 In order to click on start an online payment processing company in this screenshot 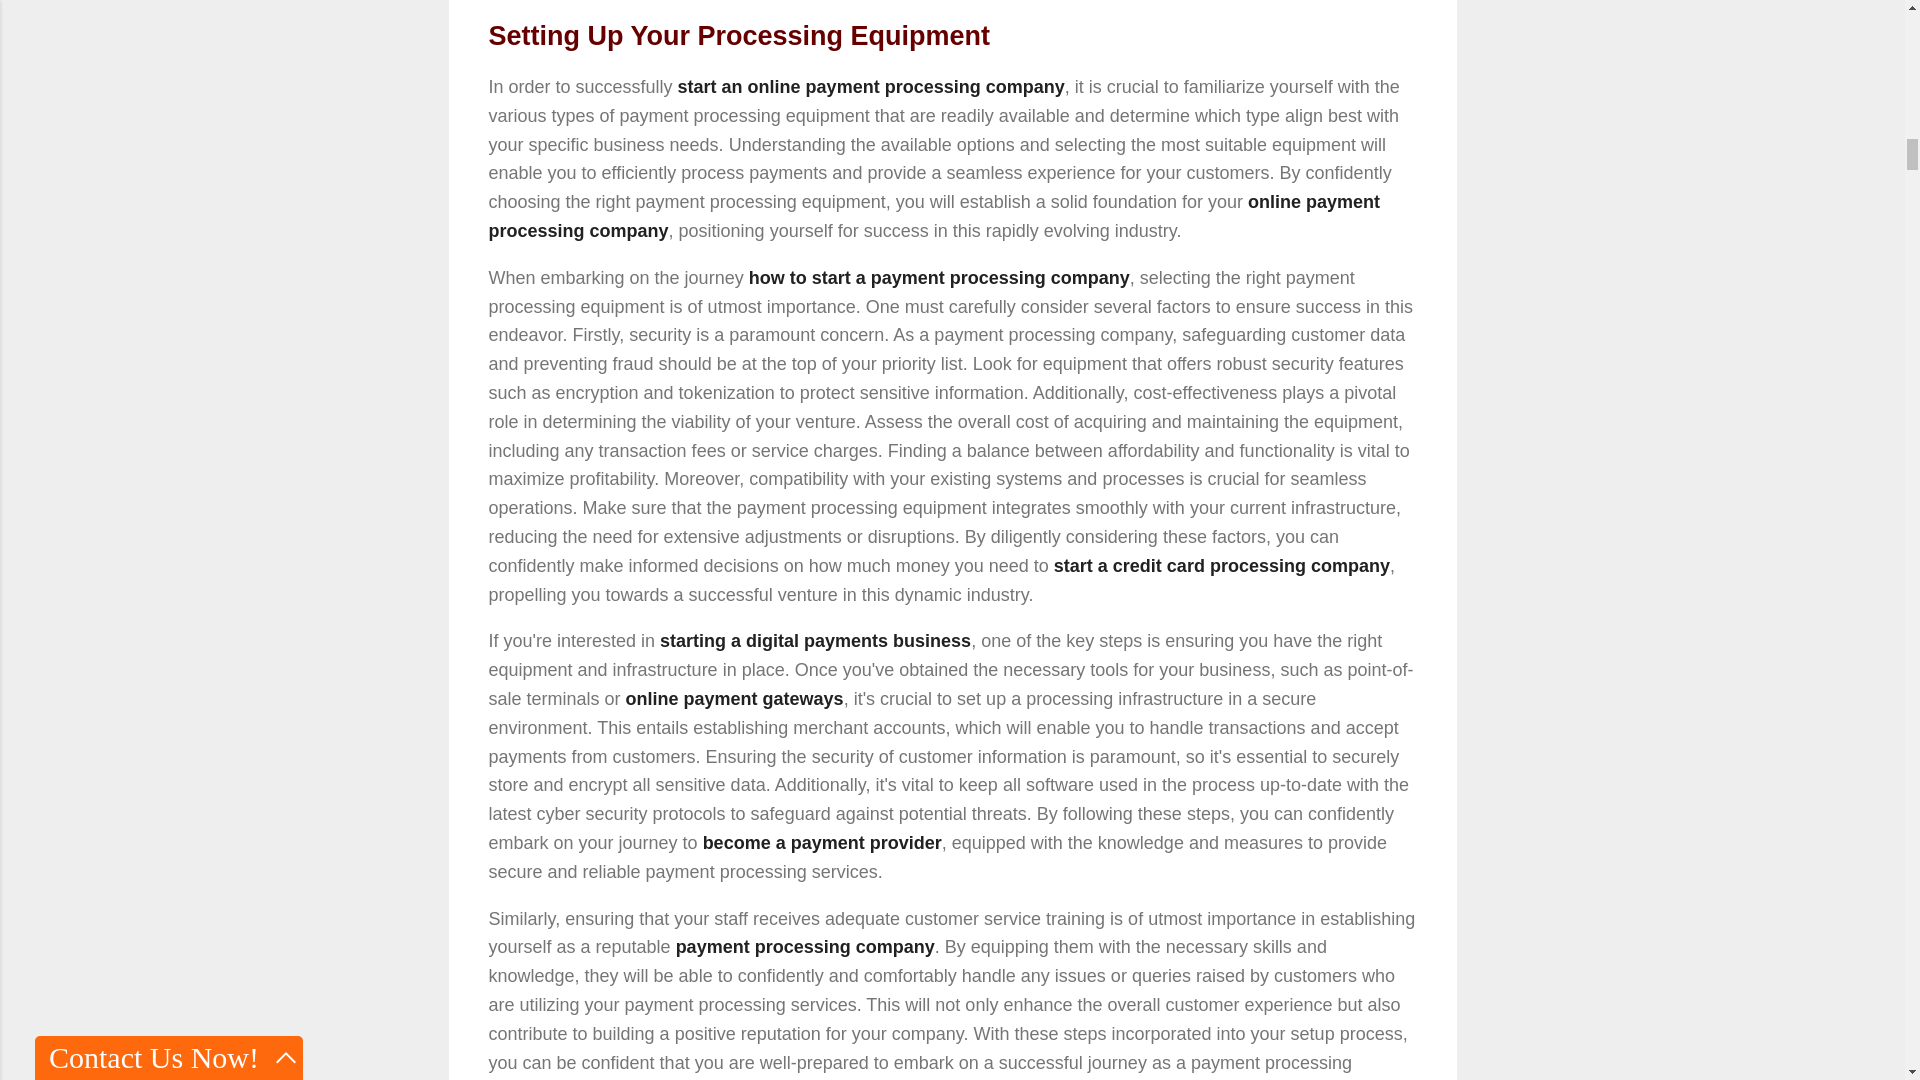, I will do `click(871, 86)`.